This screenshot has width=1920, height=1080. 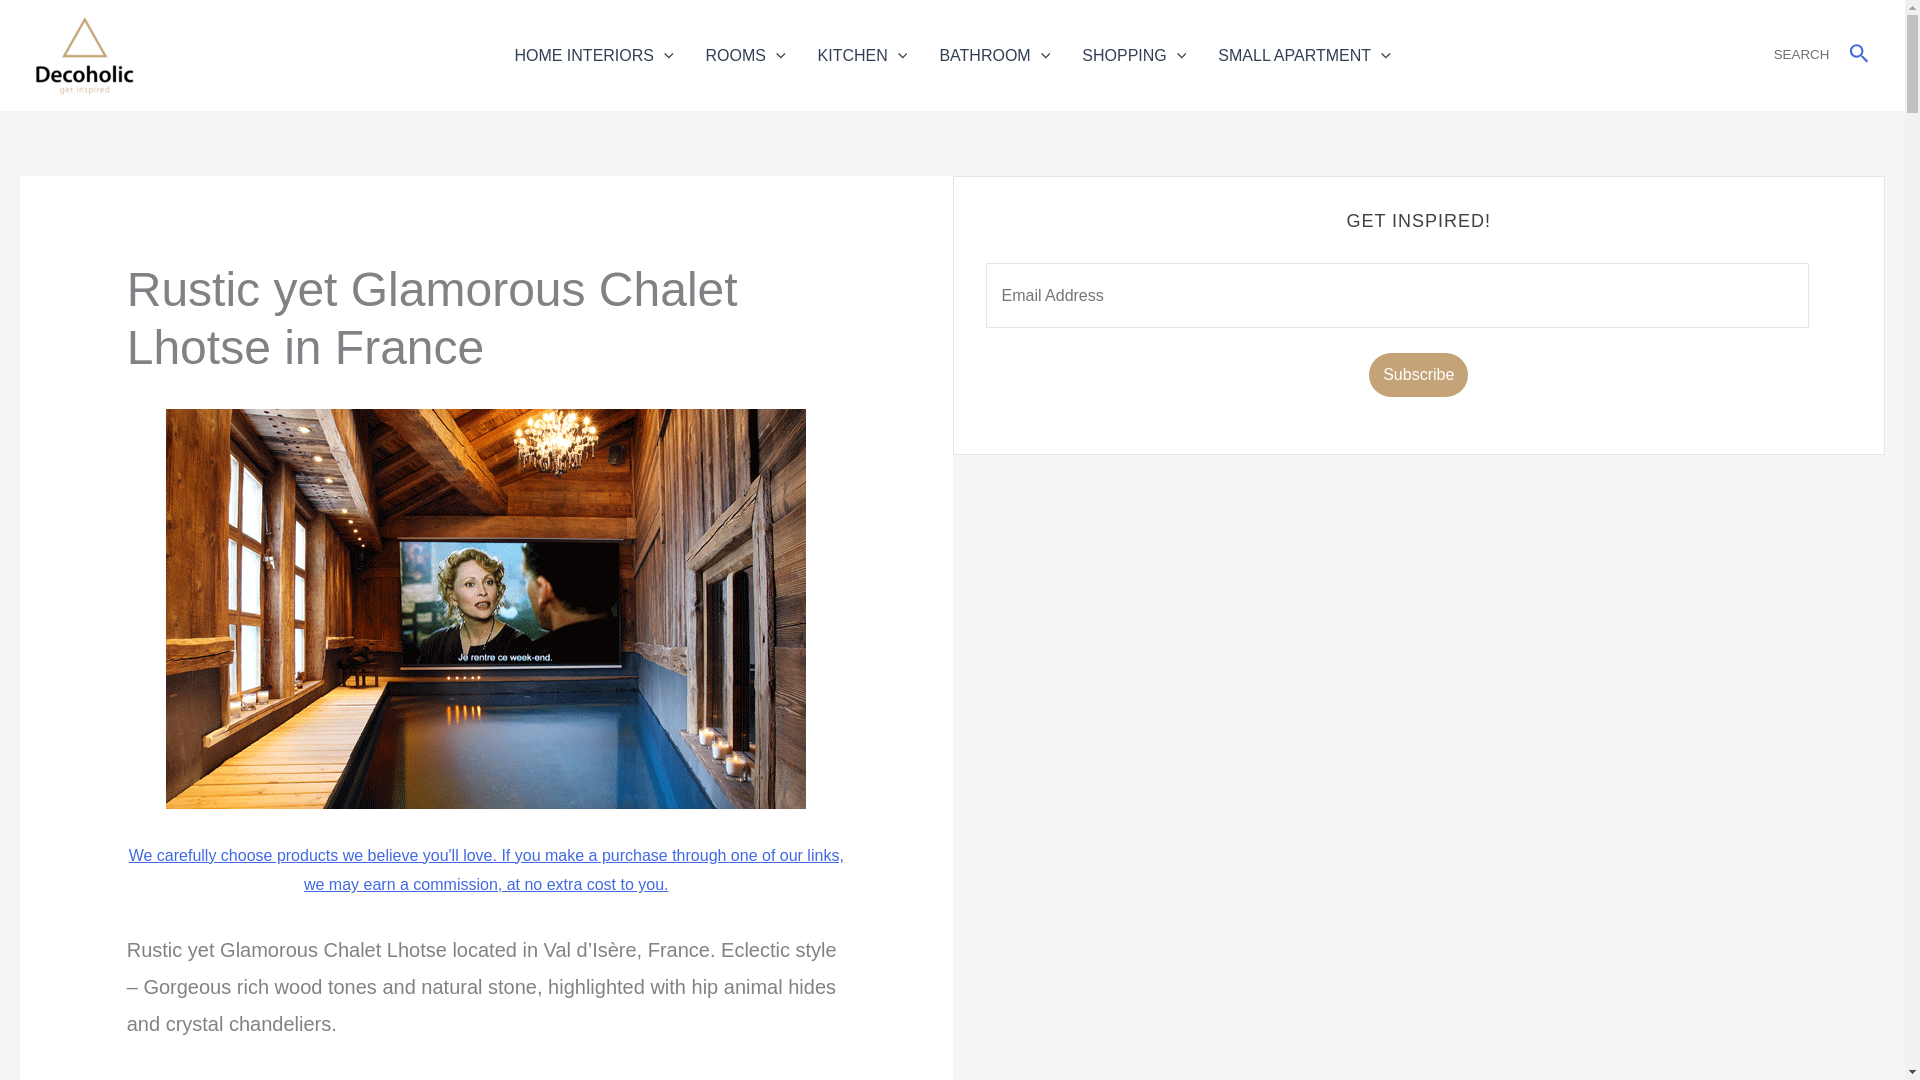 I want to click on BATHROOM, so click(x=994, y=54).